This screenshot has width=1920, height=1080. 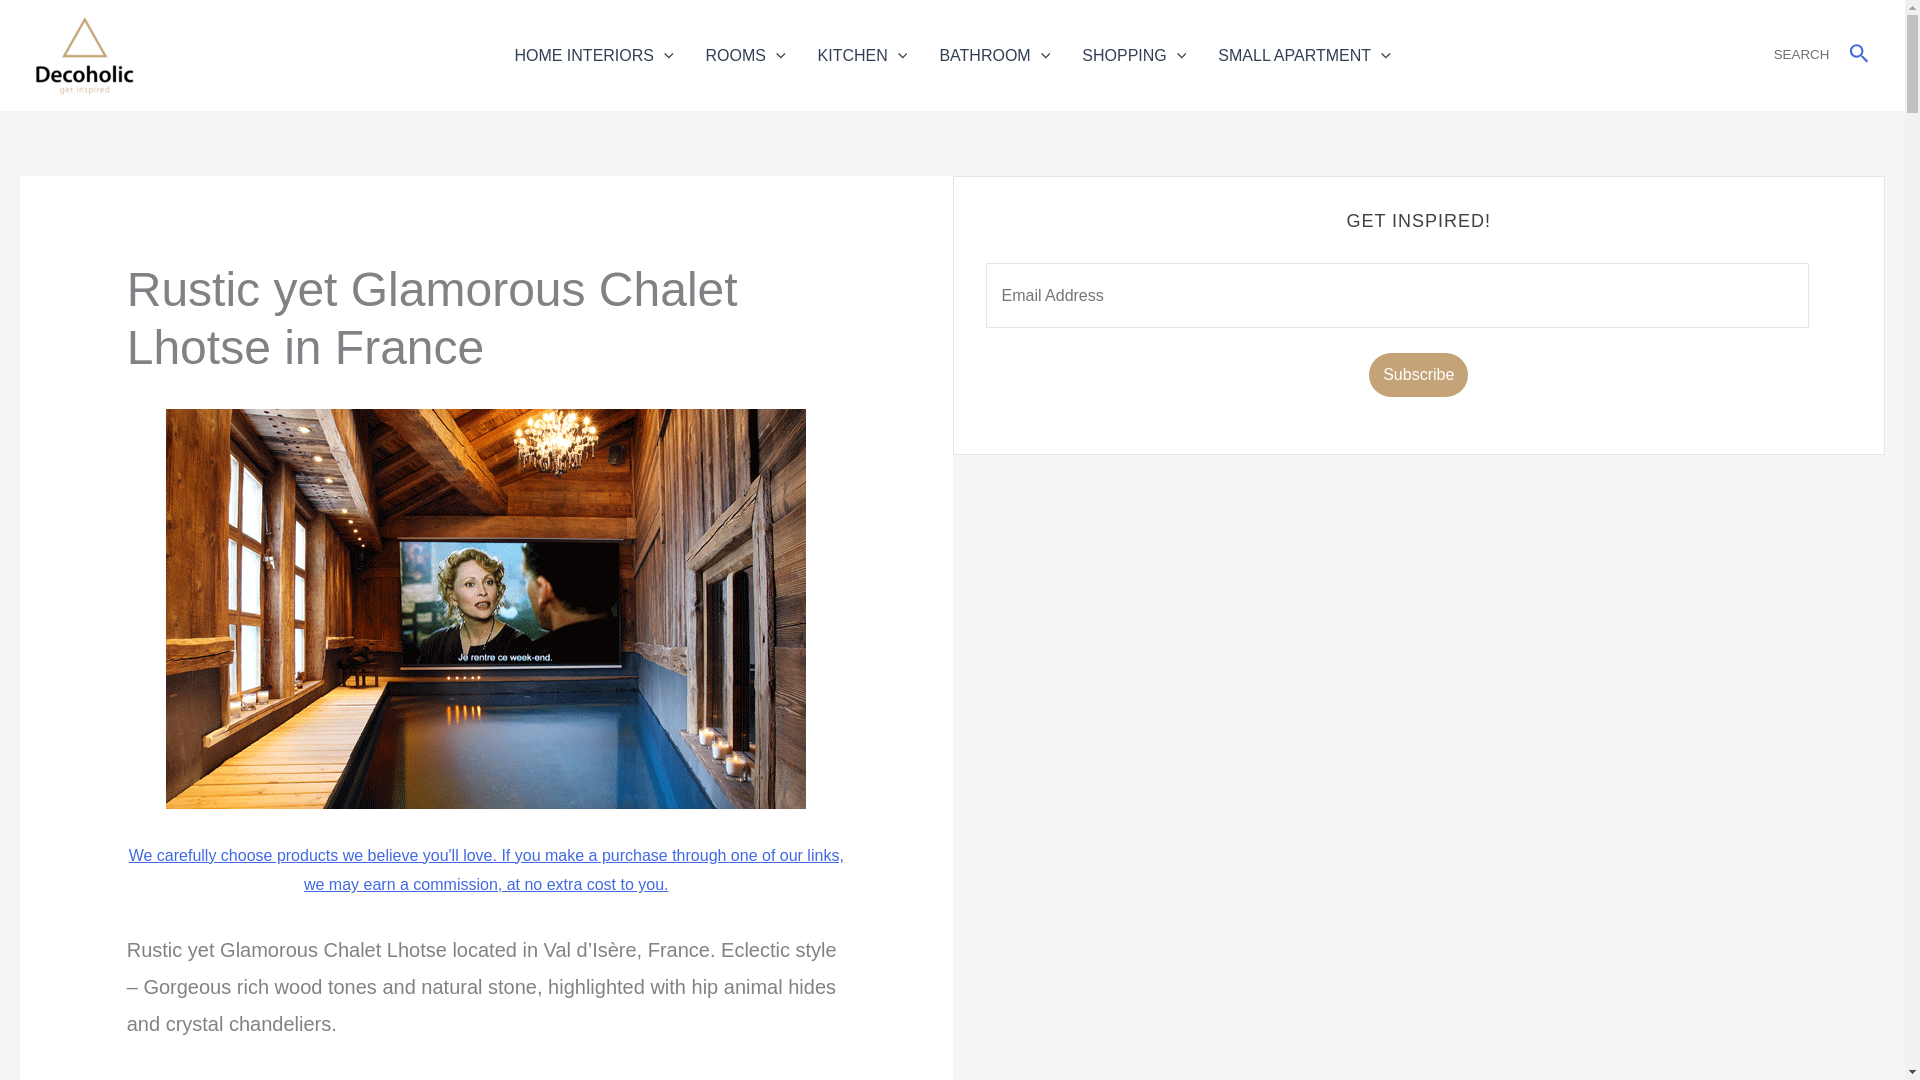 I want to click on BATHROOM, so click(x=994, y=54).